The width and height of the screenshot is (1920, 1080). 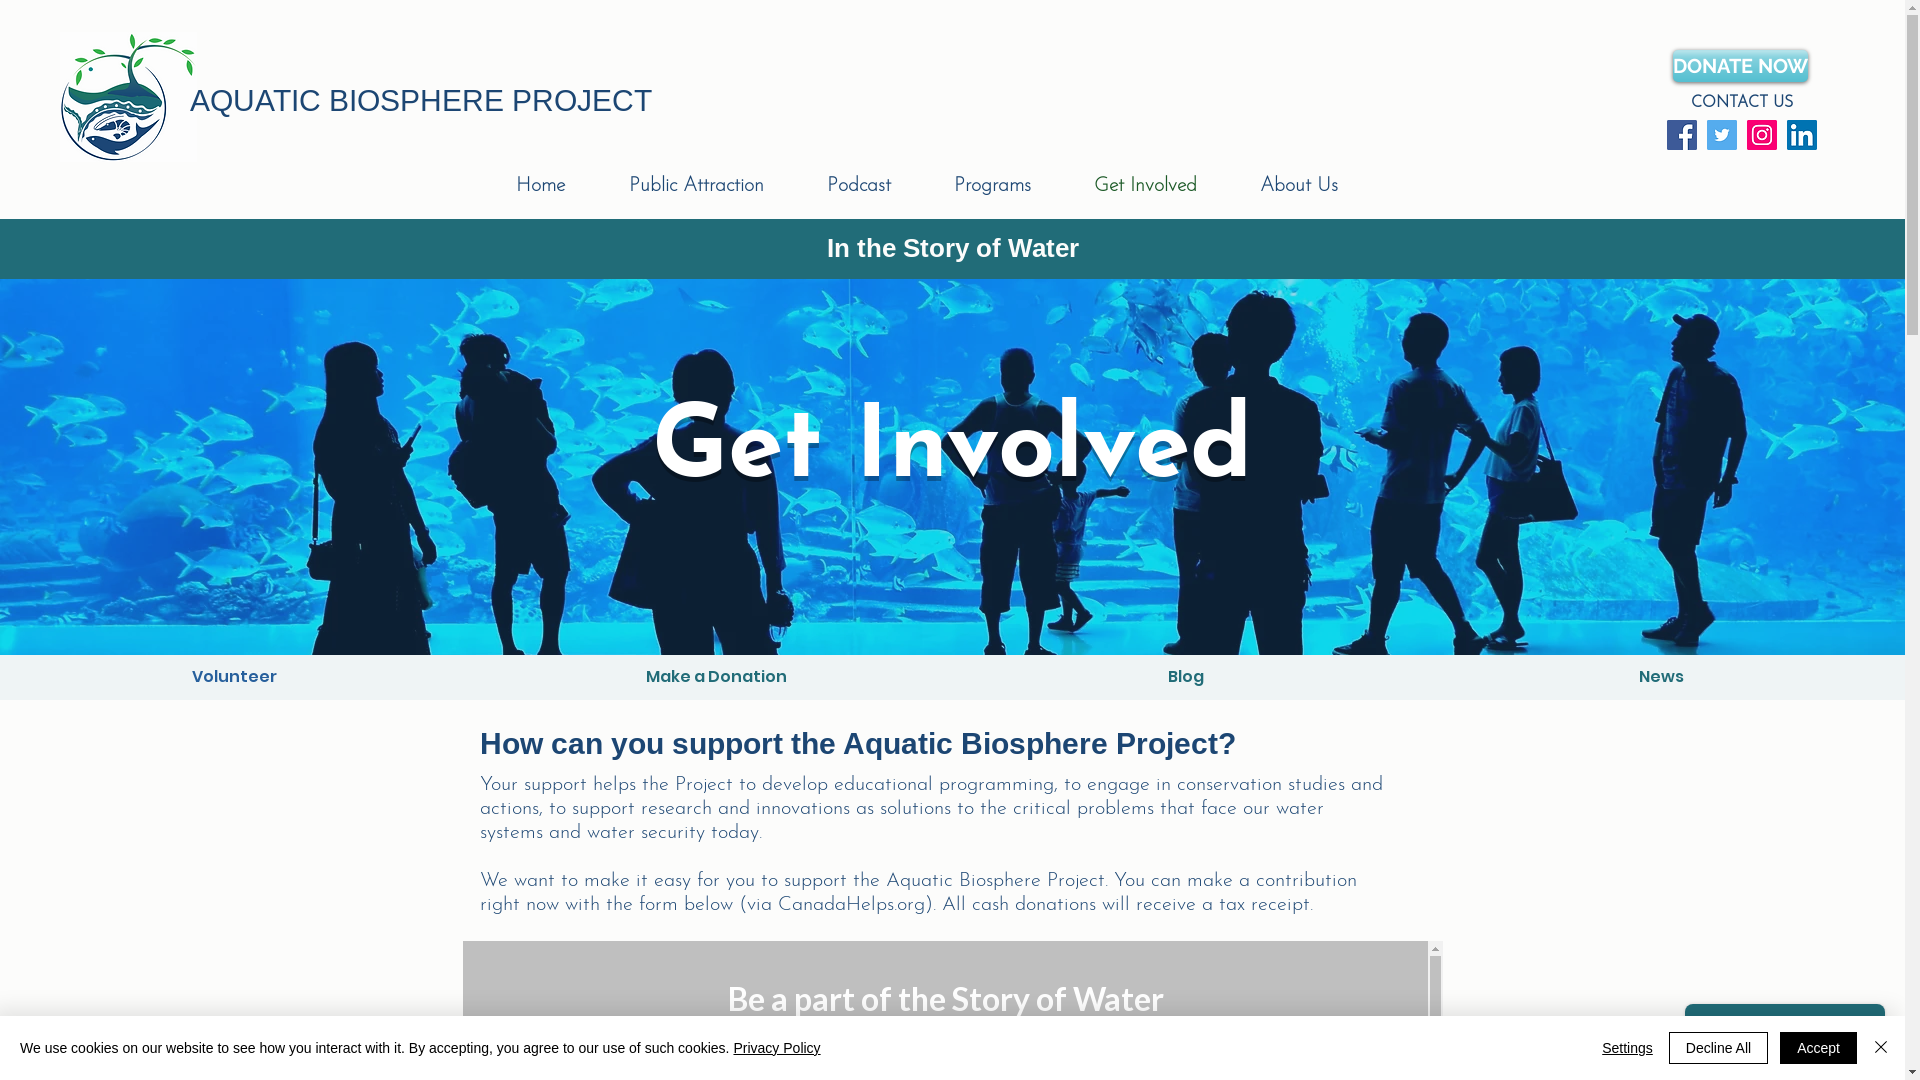 I want to click on AQUATIC BIOSPHERE PROJECT, so click(x=421, y=100).